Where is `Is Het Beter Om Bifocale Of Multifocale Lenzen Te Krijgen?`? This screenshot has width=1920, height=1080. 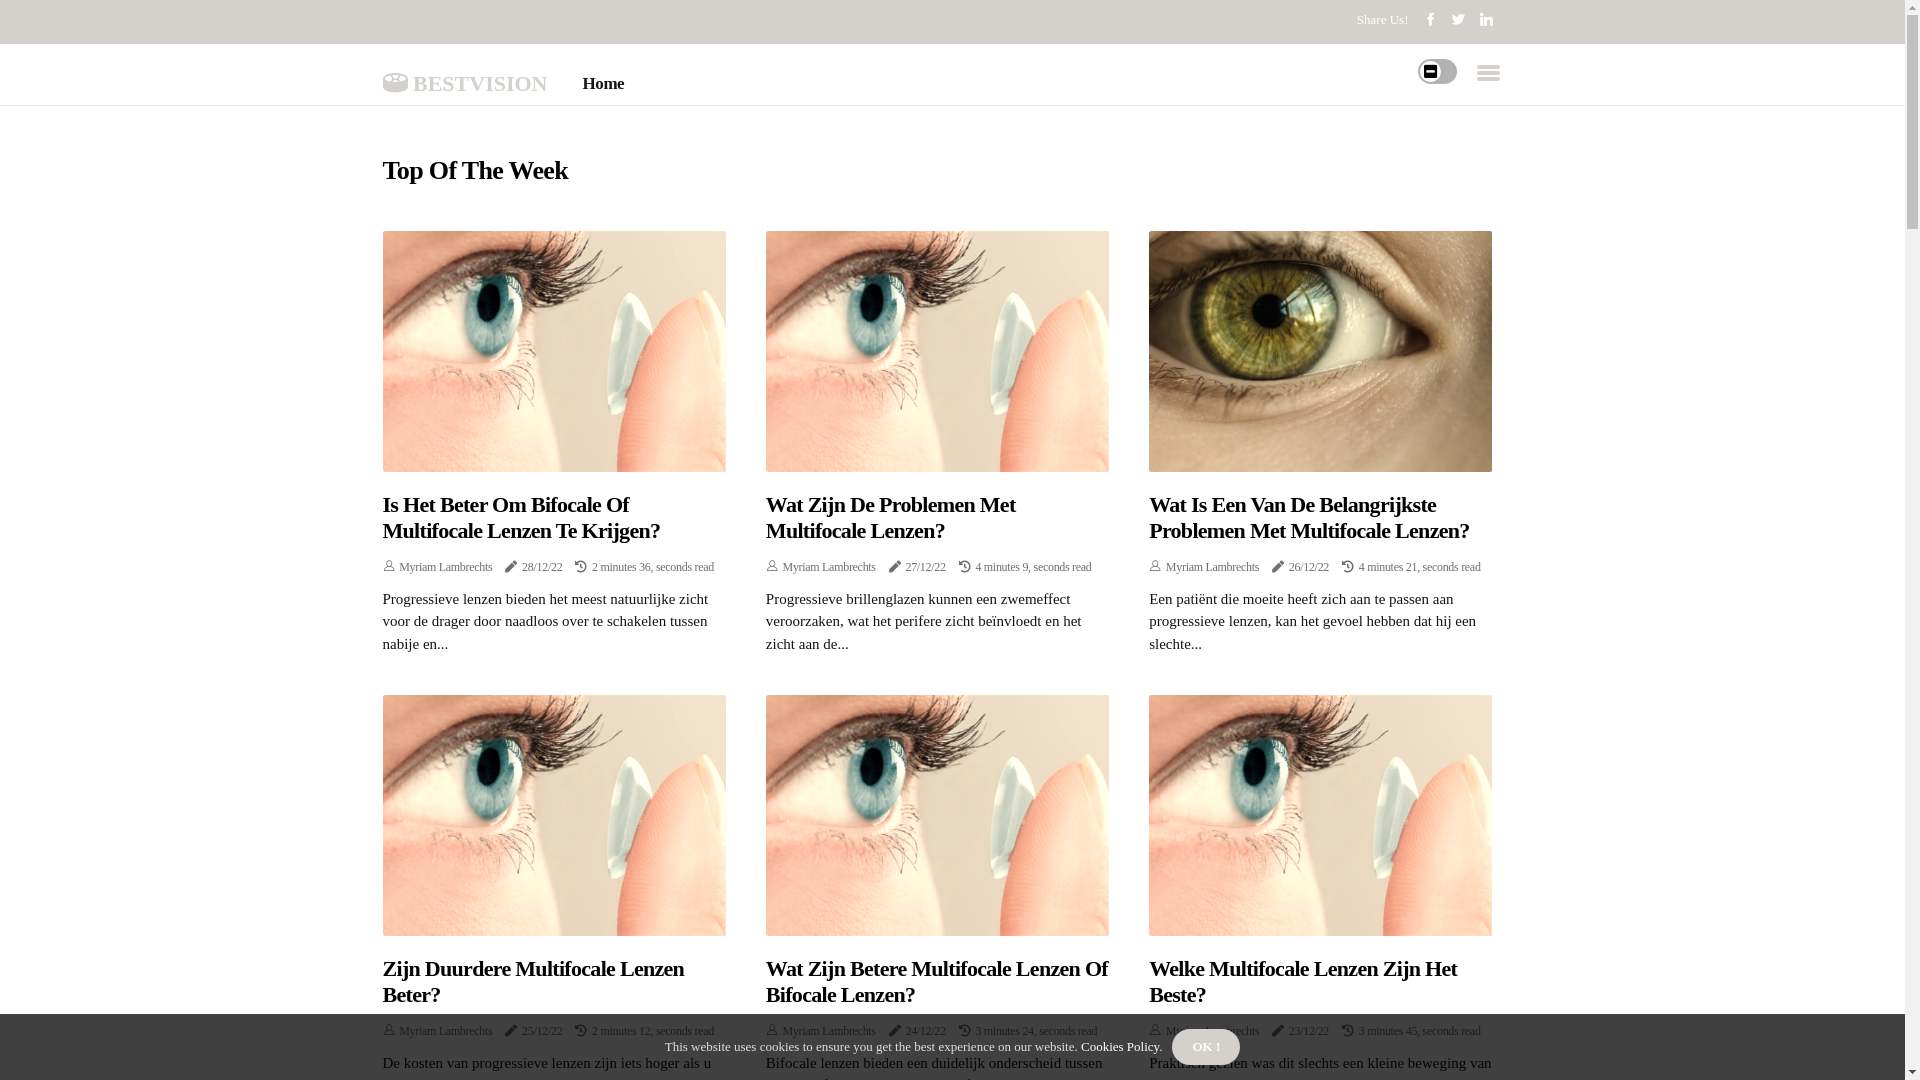 Is Het Beter Om Bifocale Of Multifocale Lenzen Te Krijgen? is located at coordinates (554, 518).